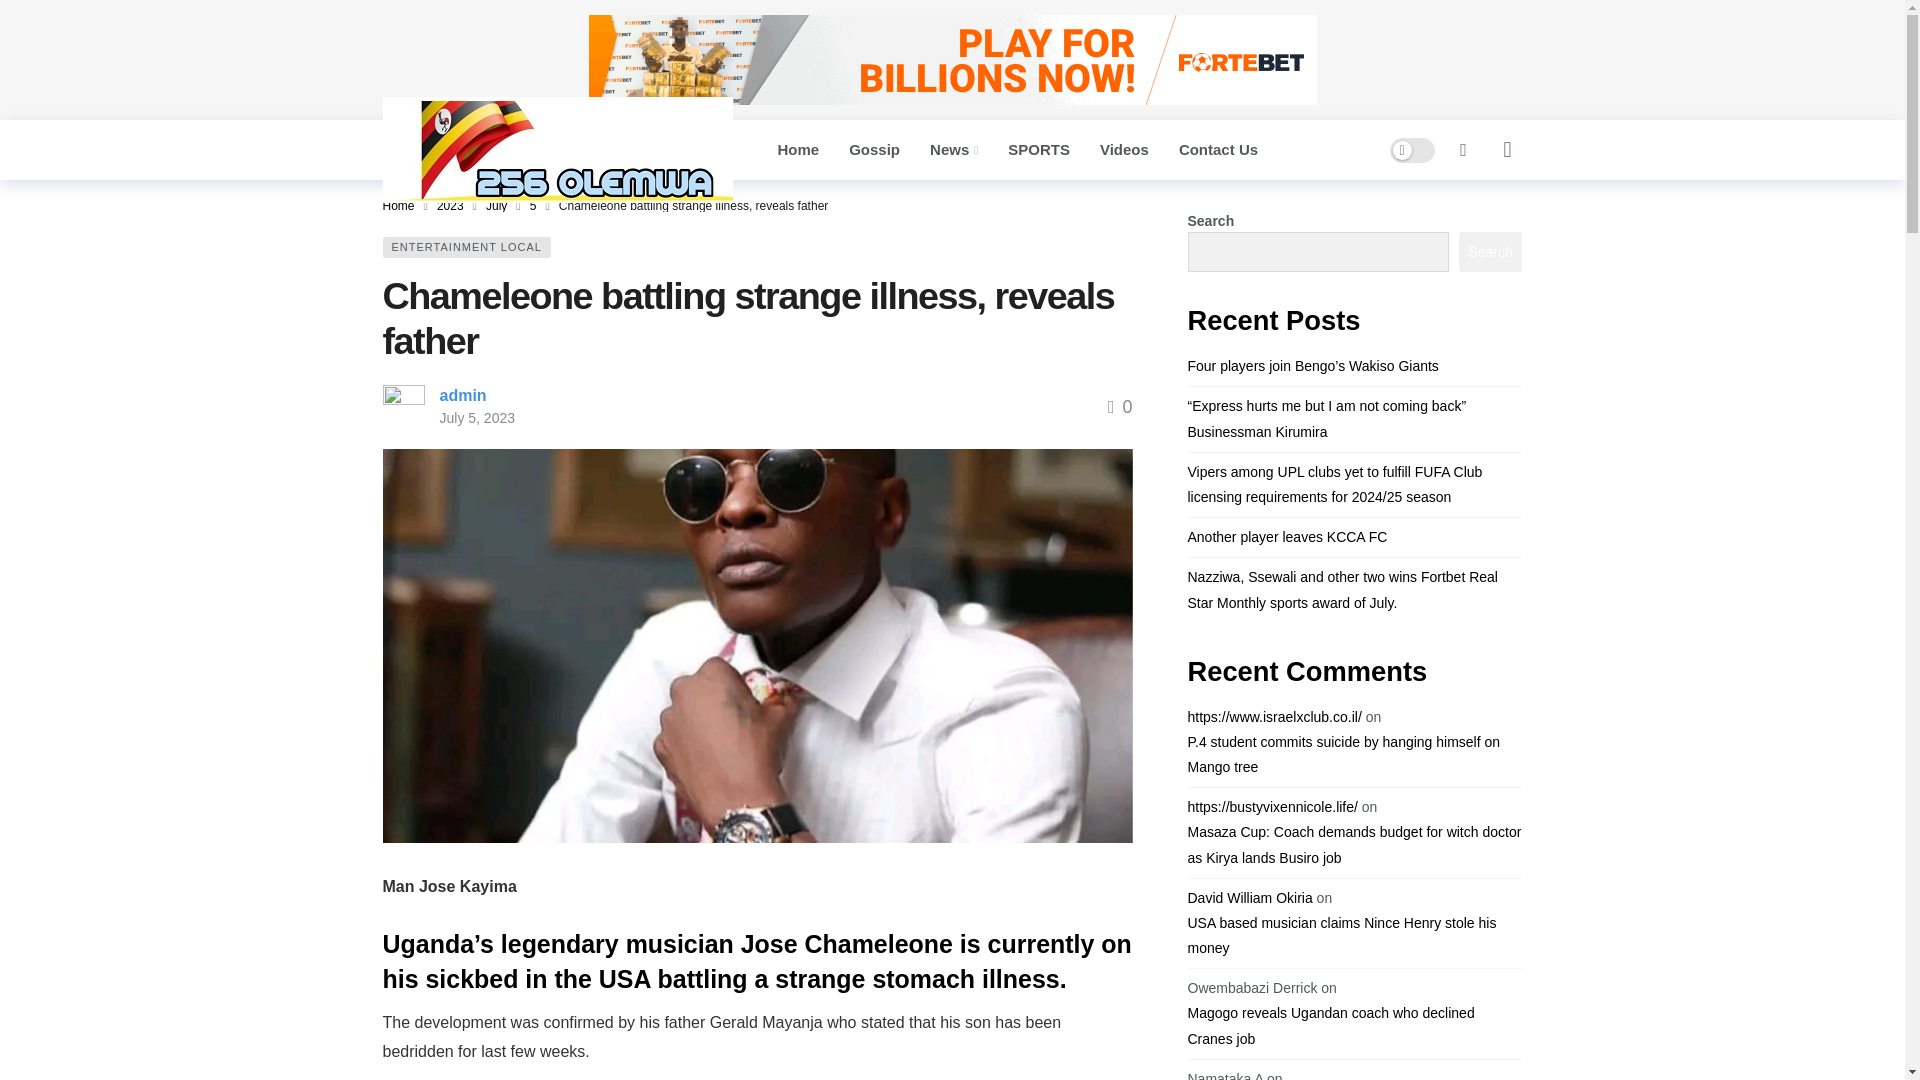 The image size is (1920, 1080). What do you see at coordinates (496, 205) in the screenshot?
I see `July` at bounding box center [496, 205].